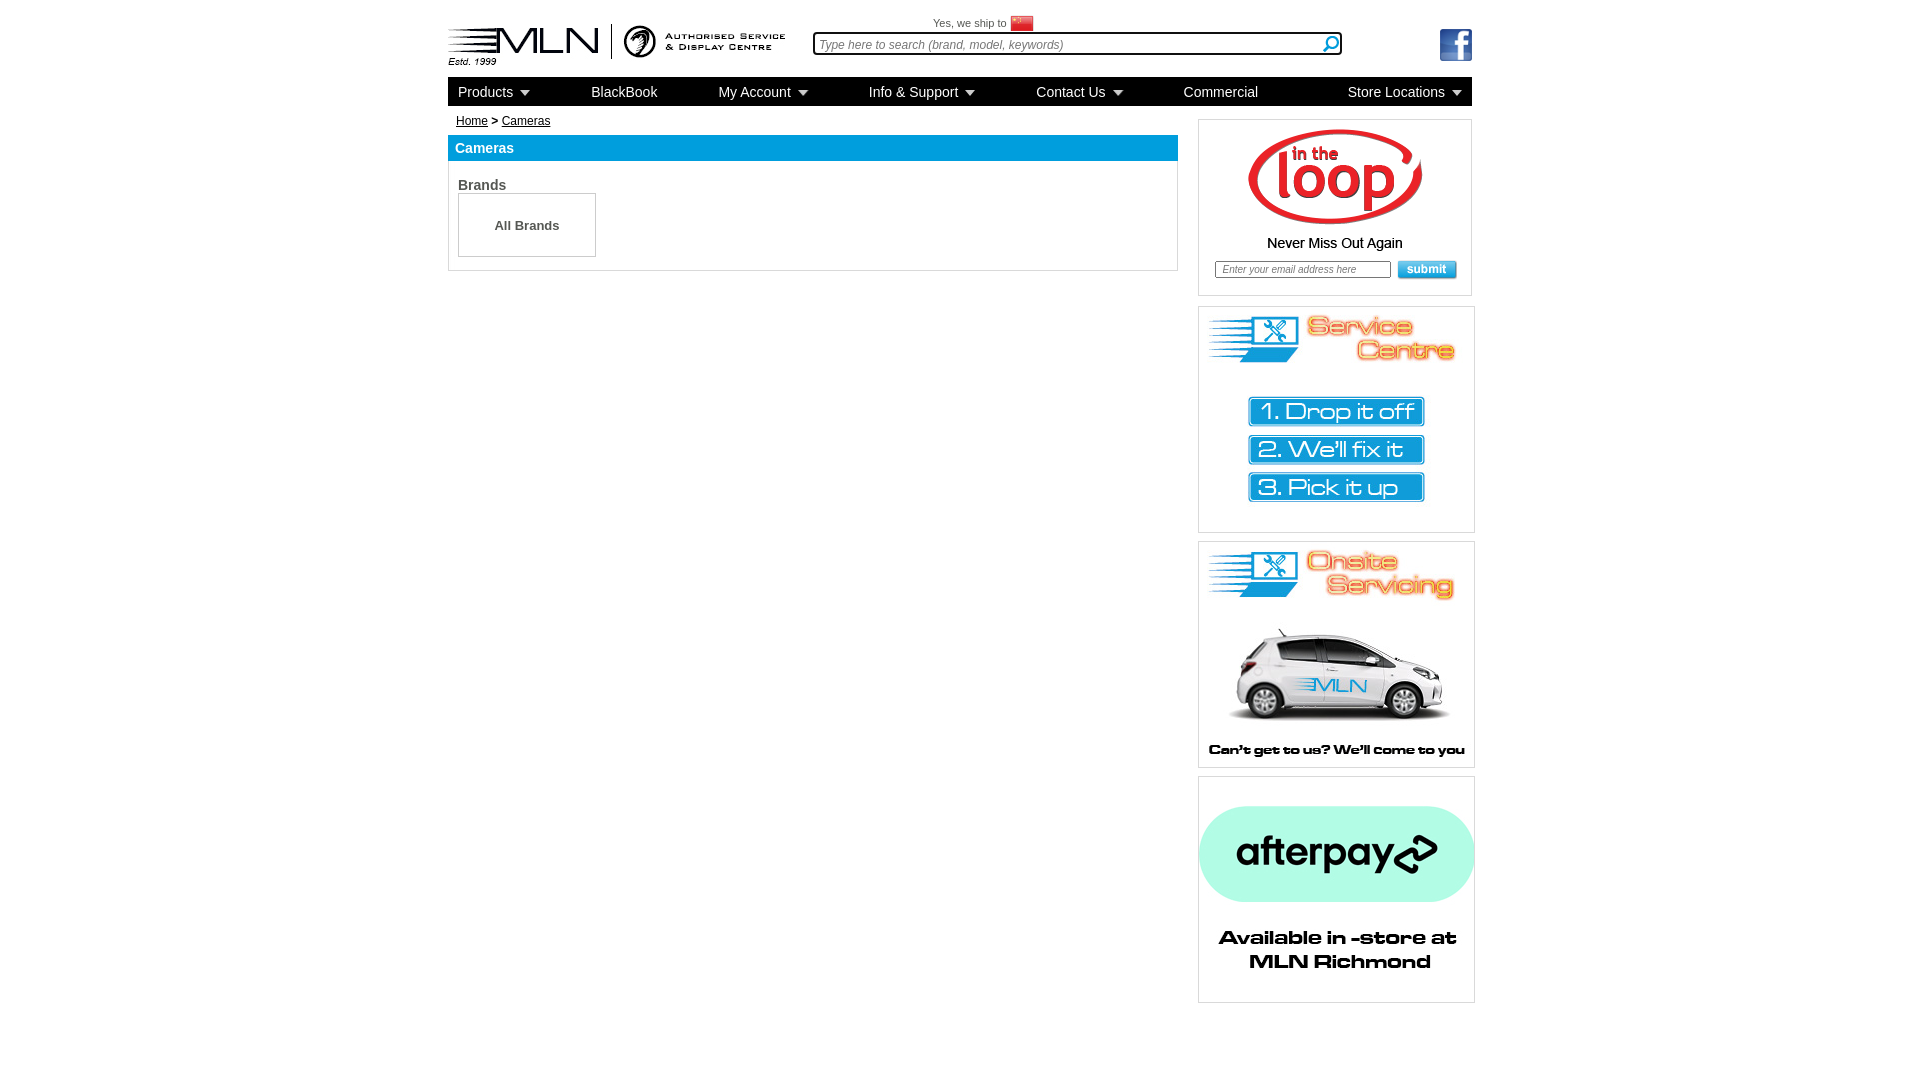 This screenshot has height=1080, width=1920. Describe the element at coordinates (1303, 270) in the screenshot. I see `Enter your email address here` at that location.